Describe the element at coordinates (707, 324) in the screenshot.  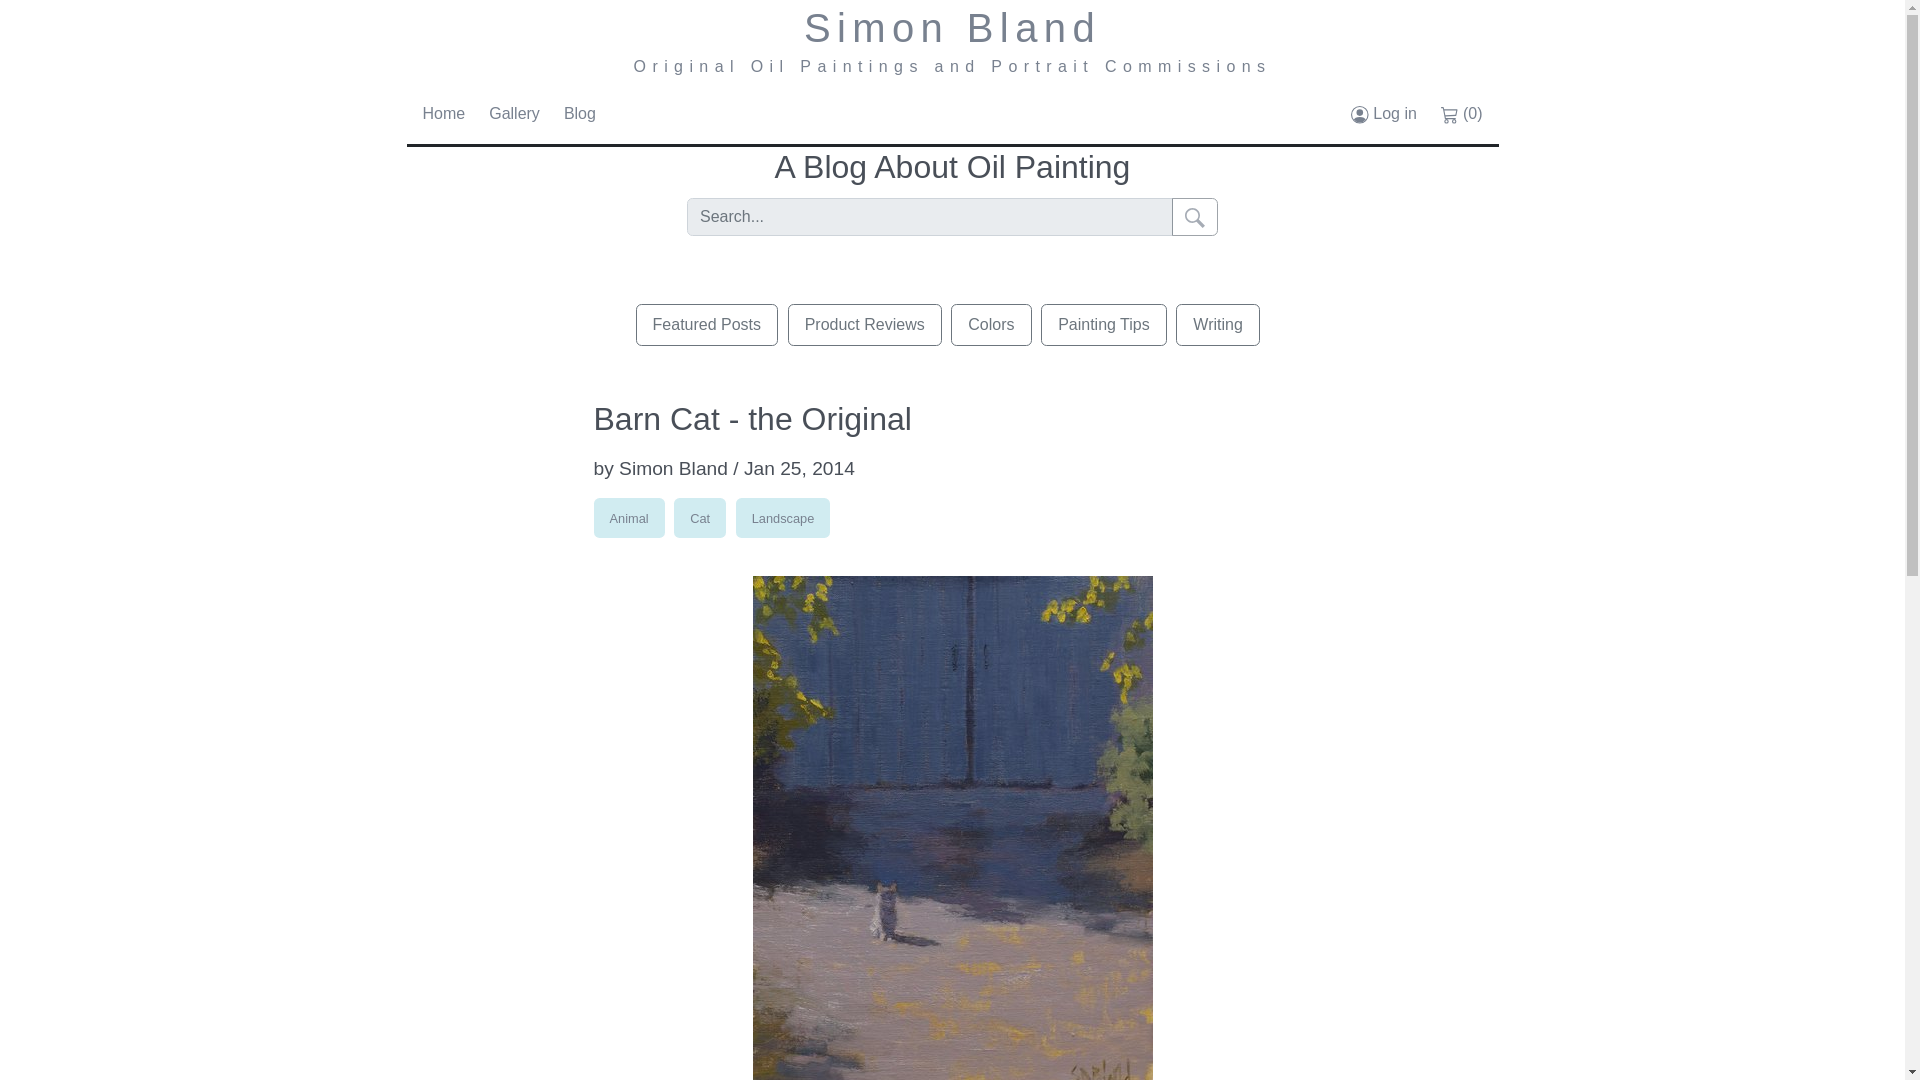
I see `Featured Posts` at that location.